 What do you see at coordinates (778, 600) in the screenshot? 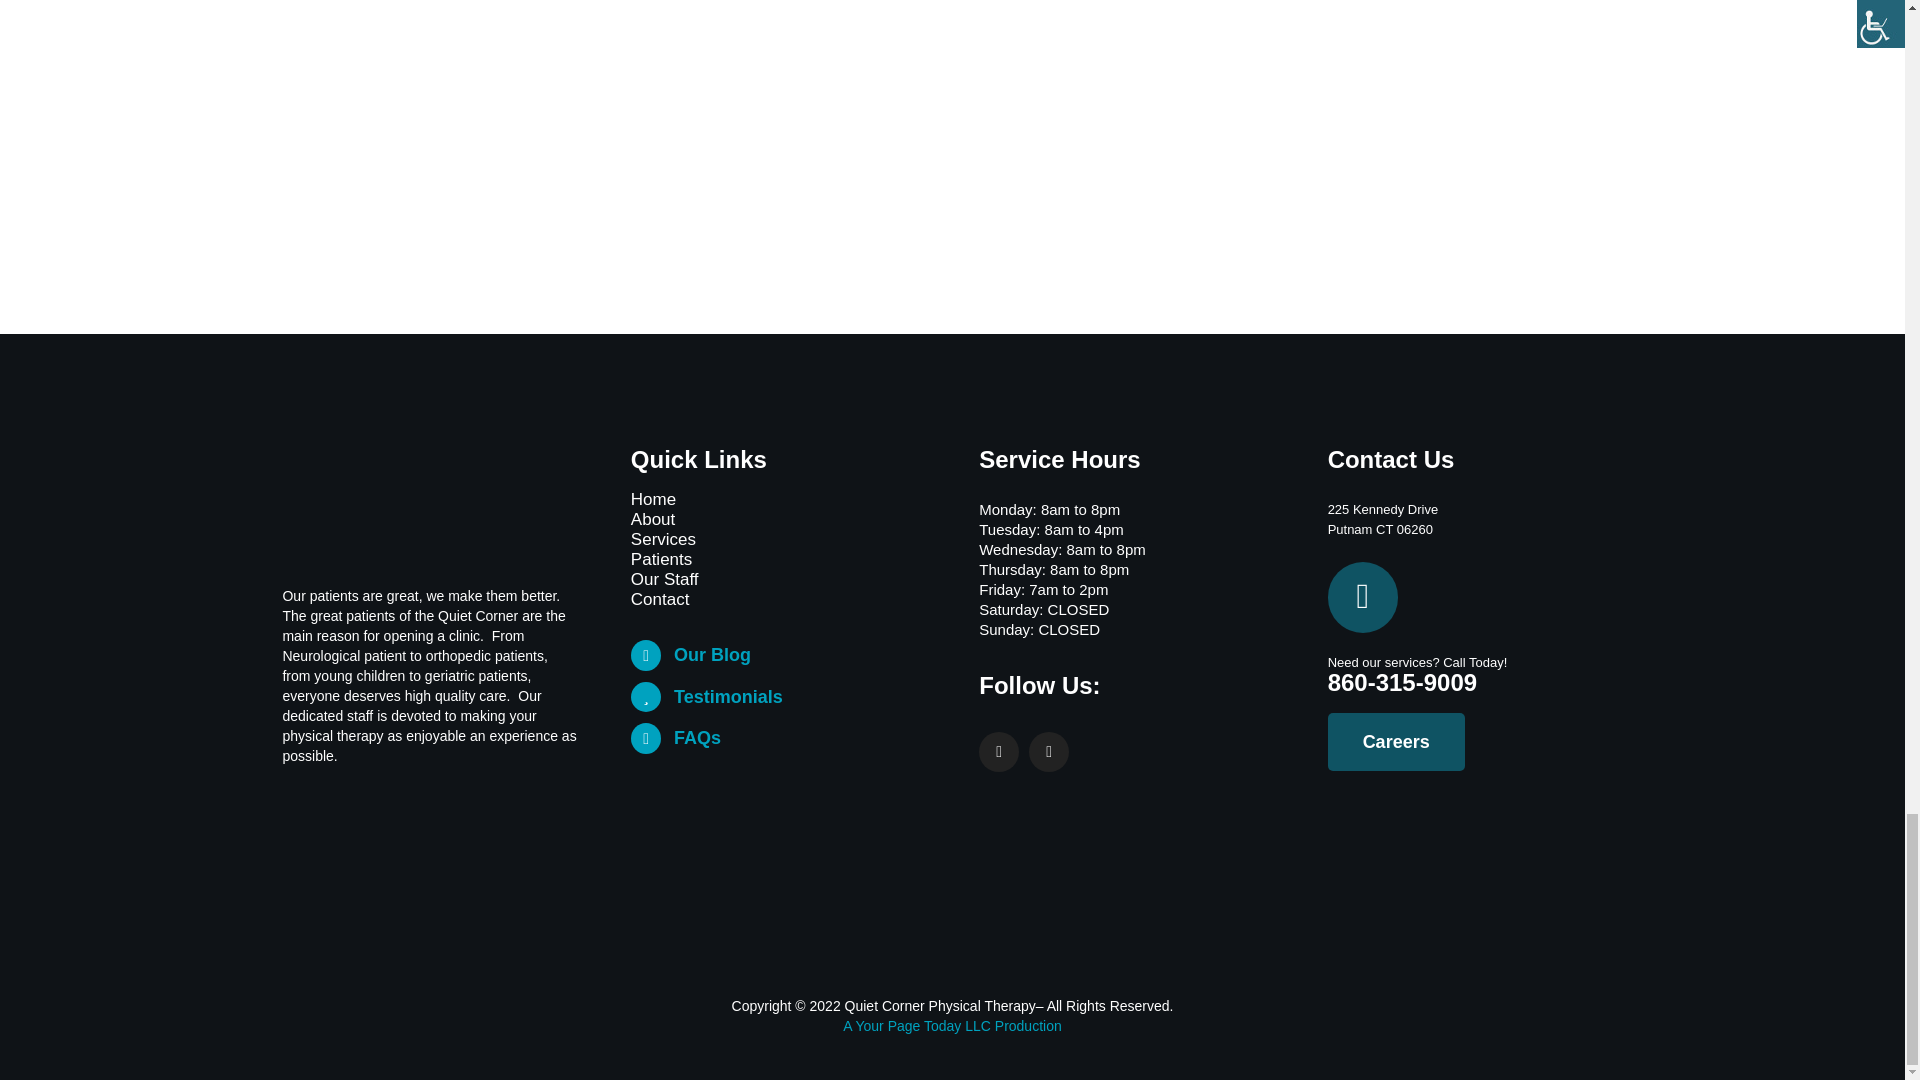
I see `Contact` at bounding box center [778, 600].